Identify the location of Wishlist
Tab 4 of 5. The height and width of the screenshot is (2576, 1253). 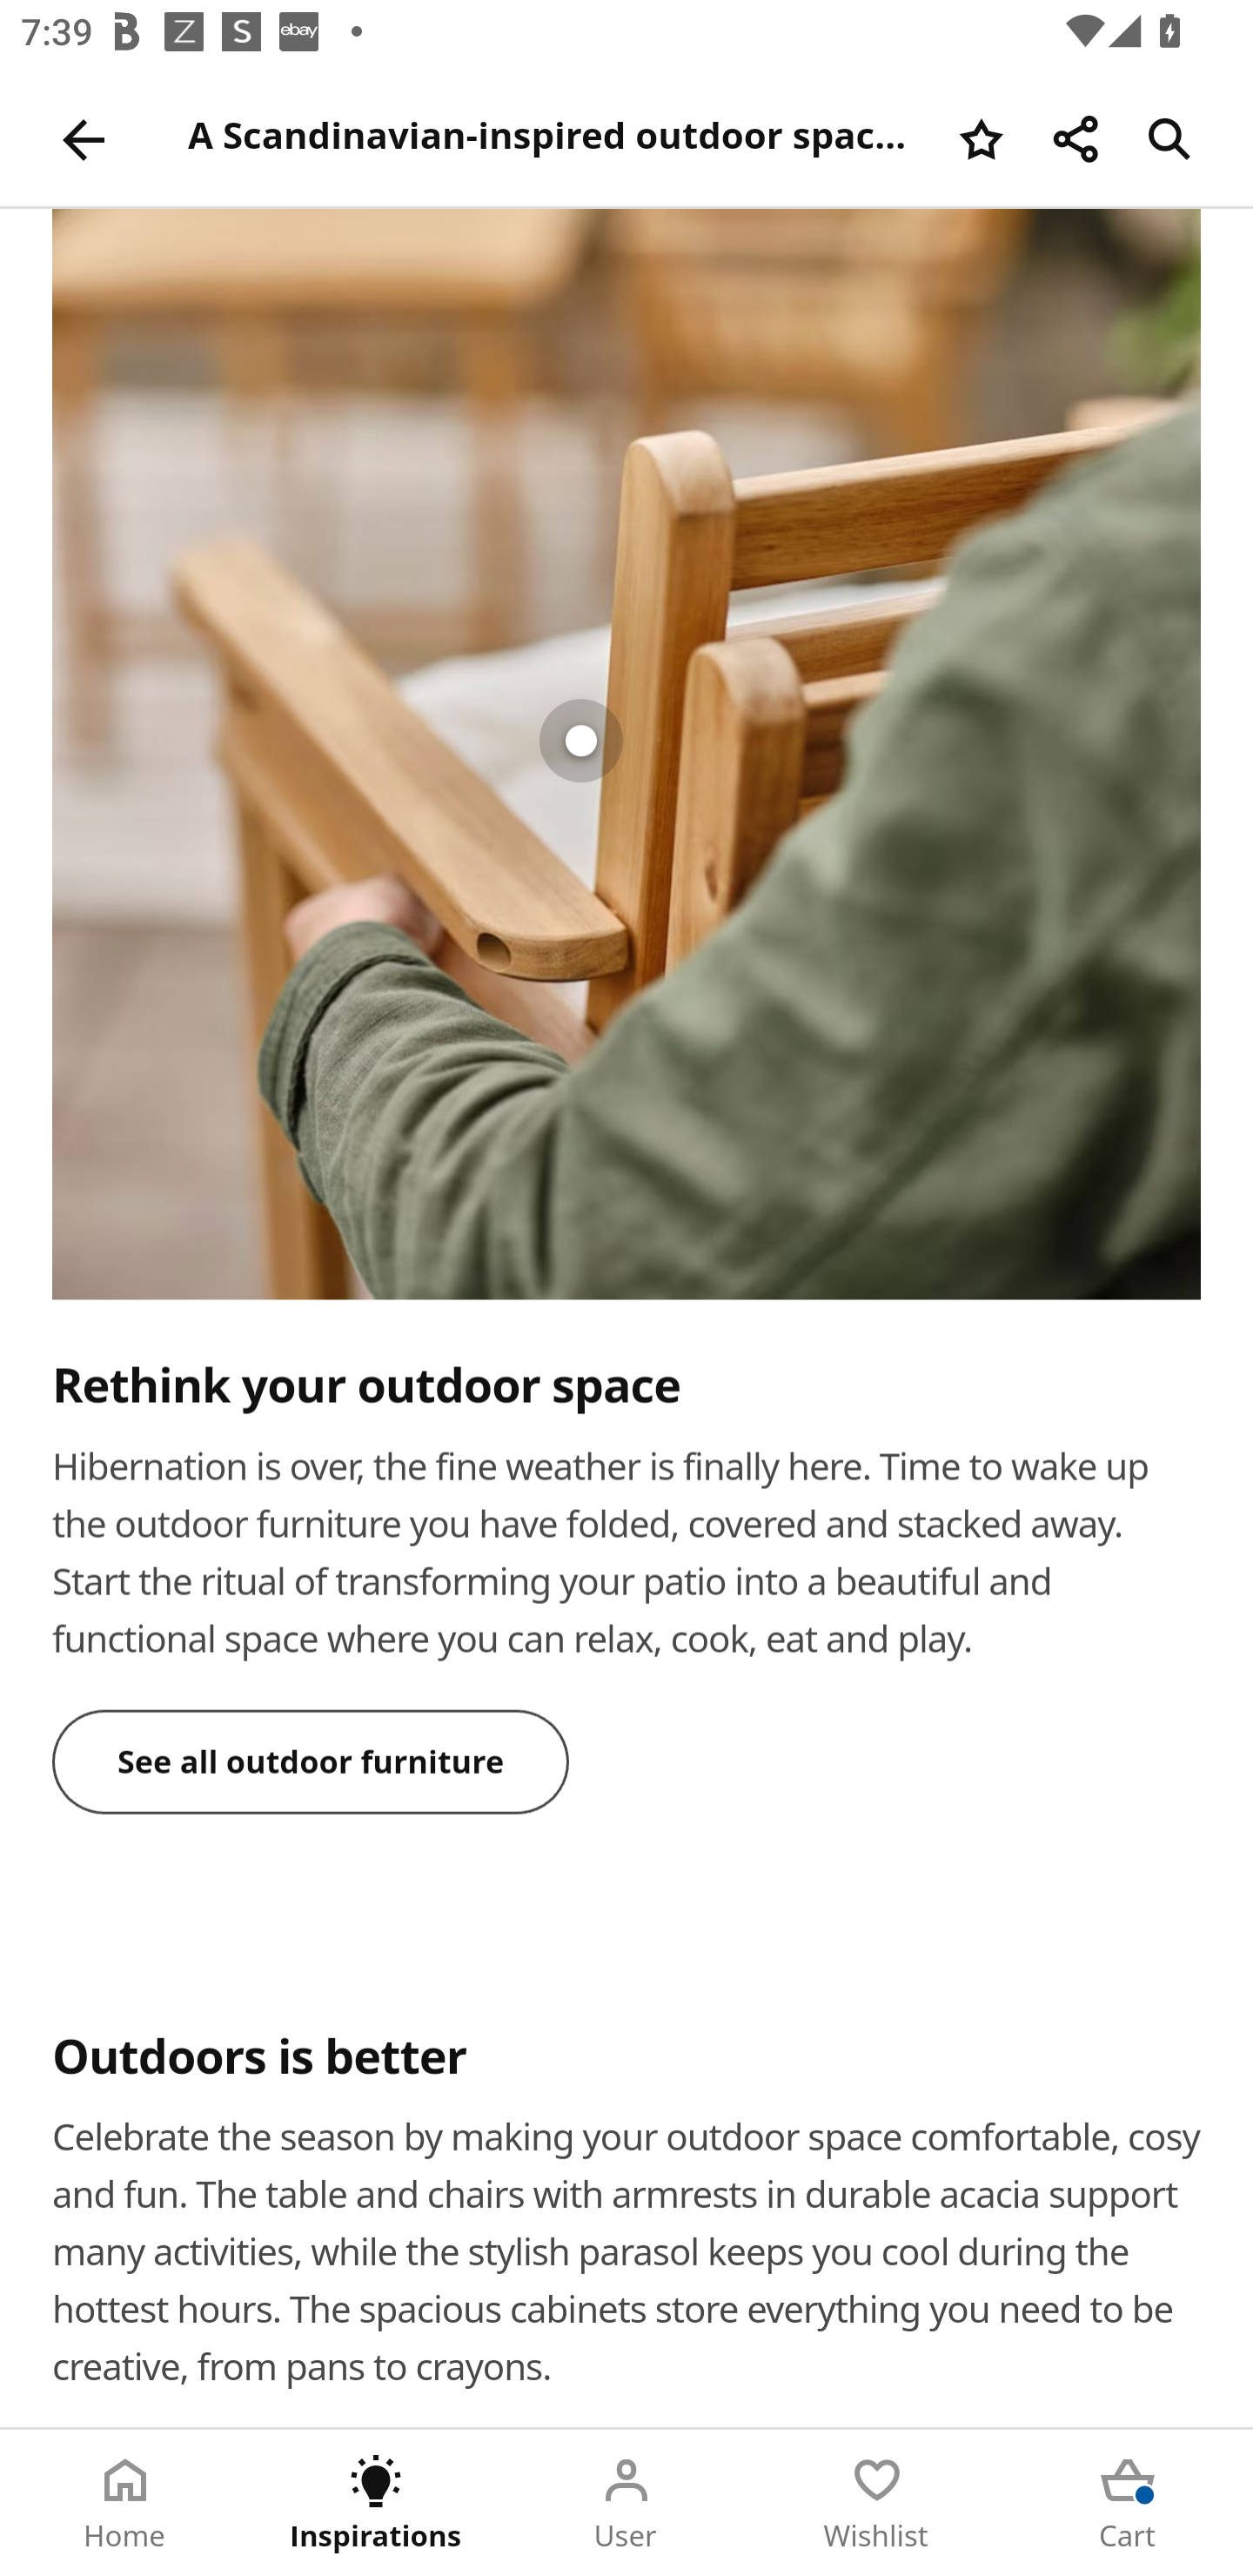
(877, 2503).